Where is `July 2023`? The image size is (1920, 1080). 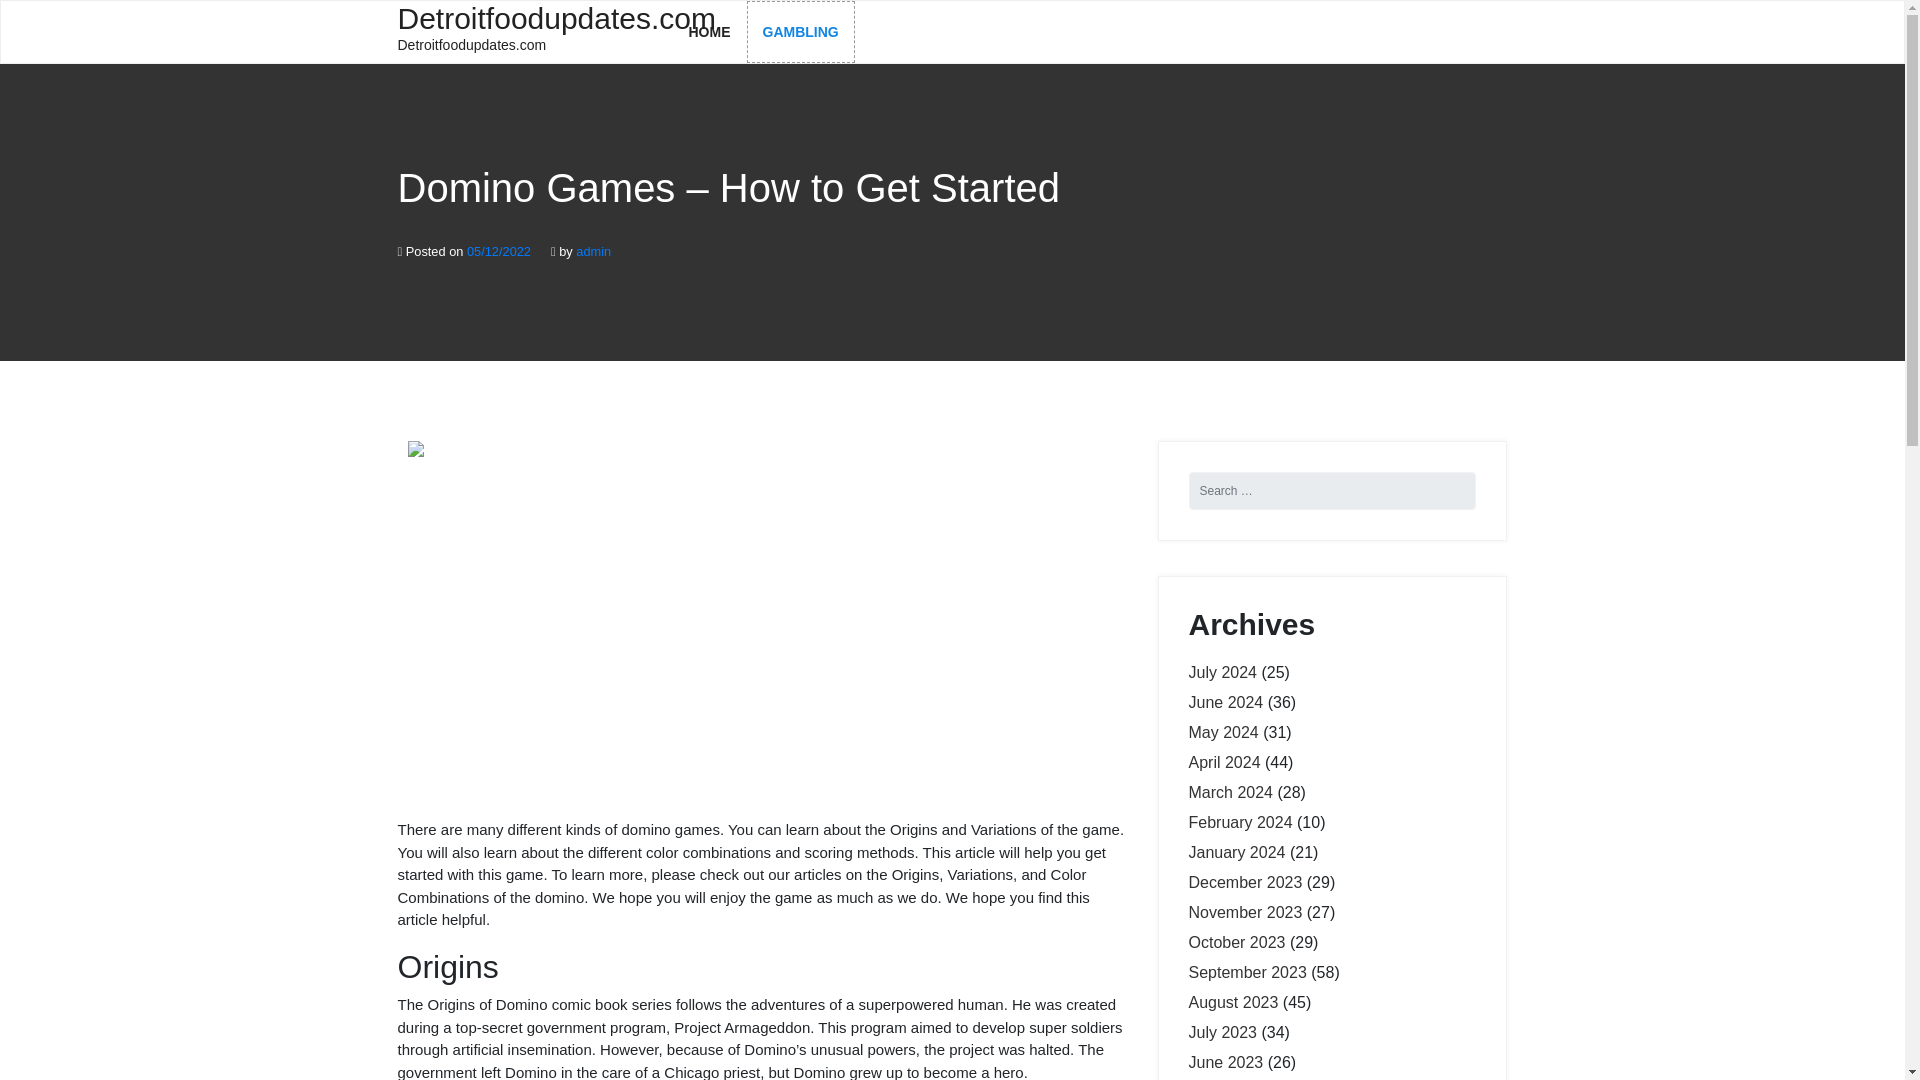
July 2023 is located at coordinates (1233, 1002).